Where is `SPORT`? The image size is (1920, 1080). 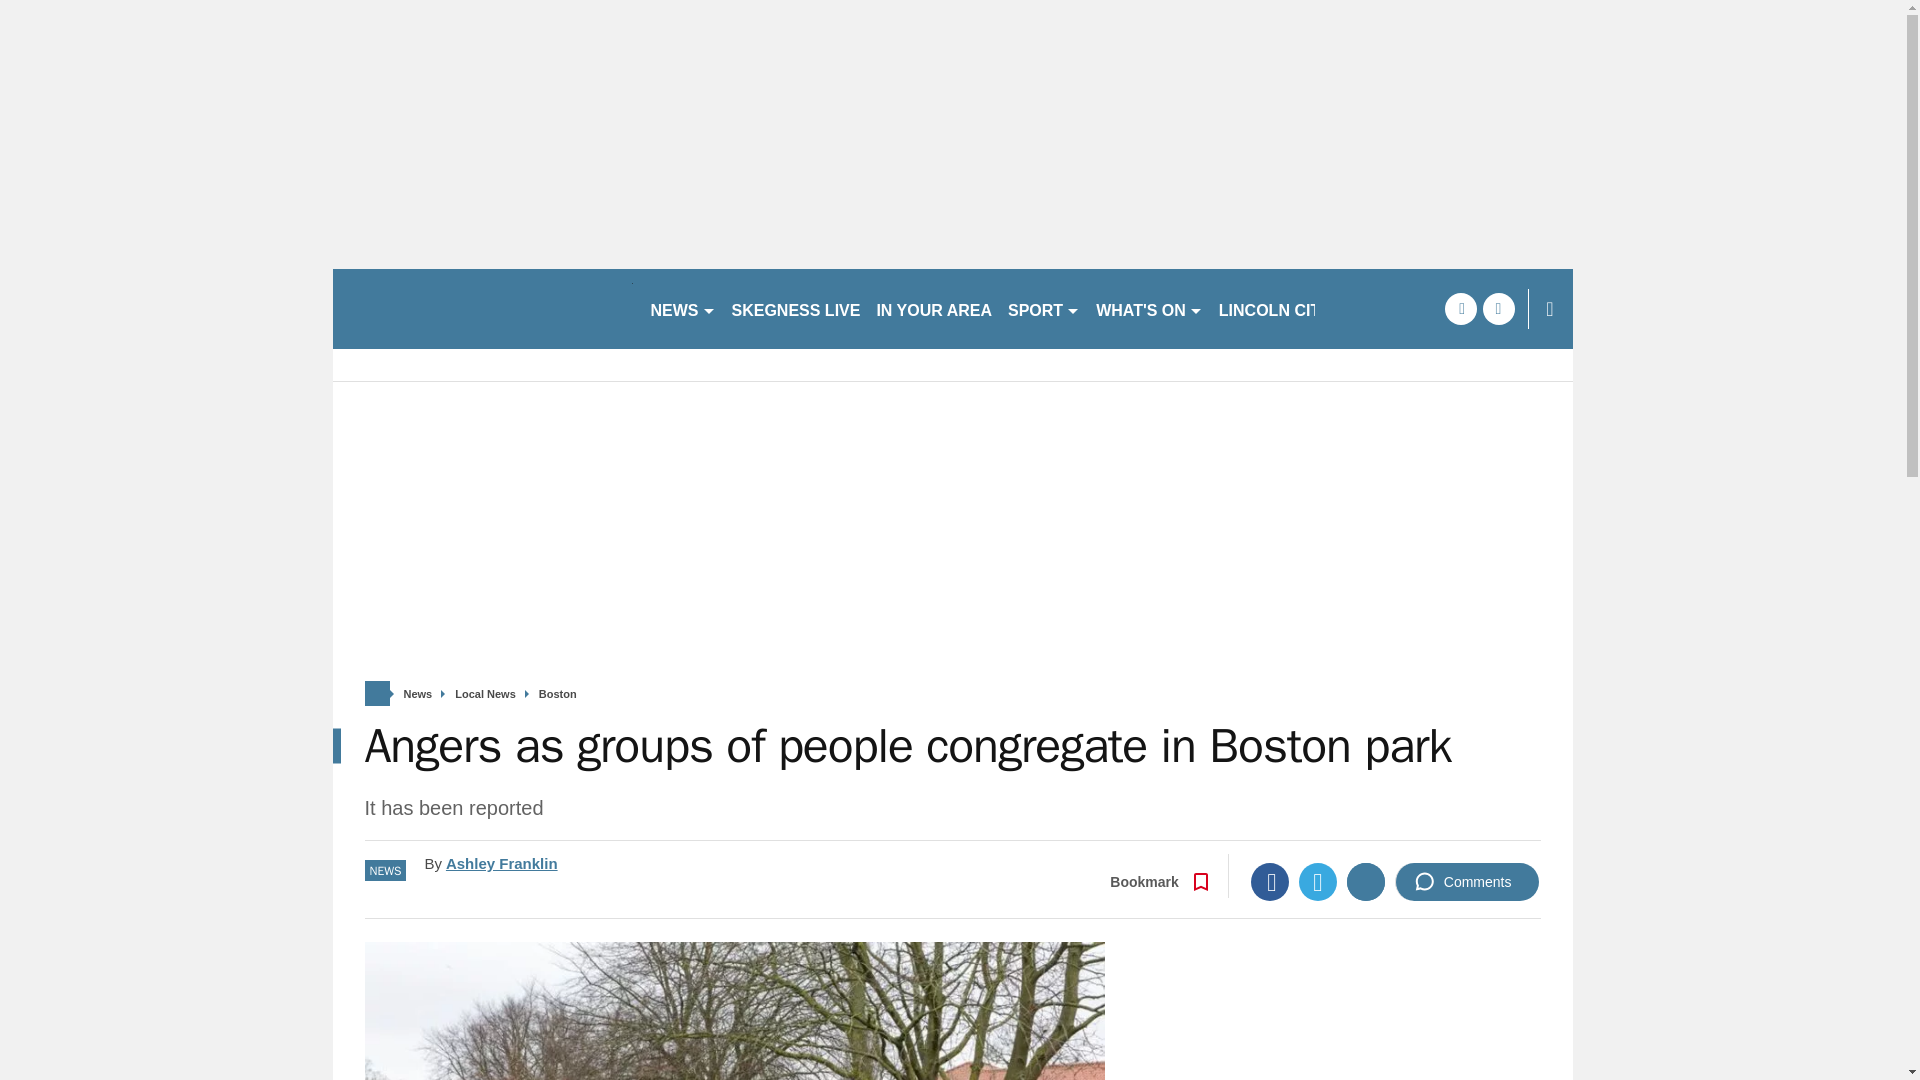
SPORT is located at coordinates (1044, 308).